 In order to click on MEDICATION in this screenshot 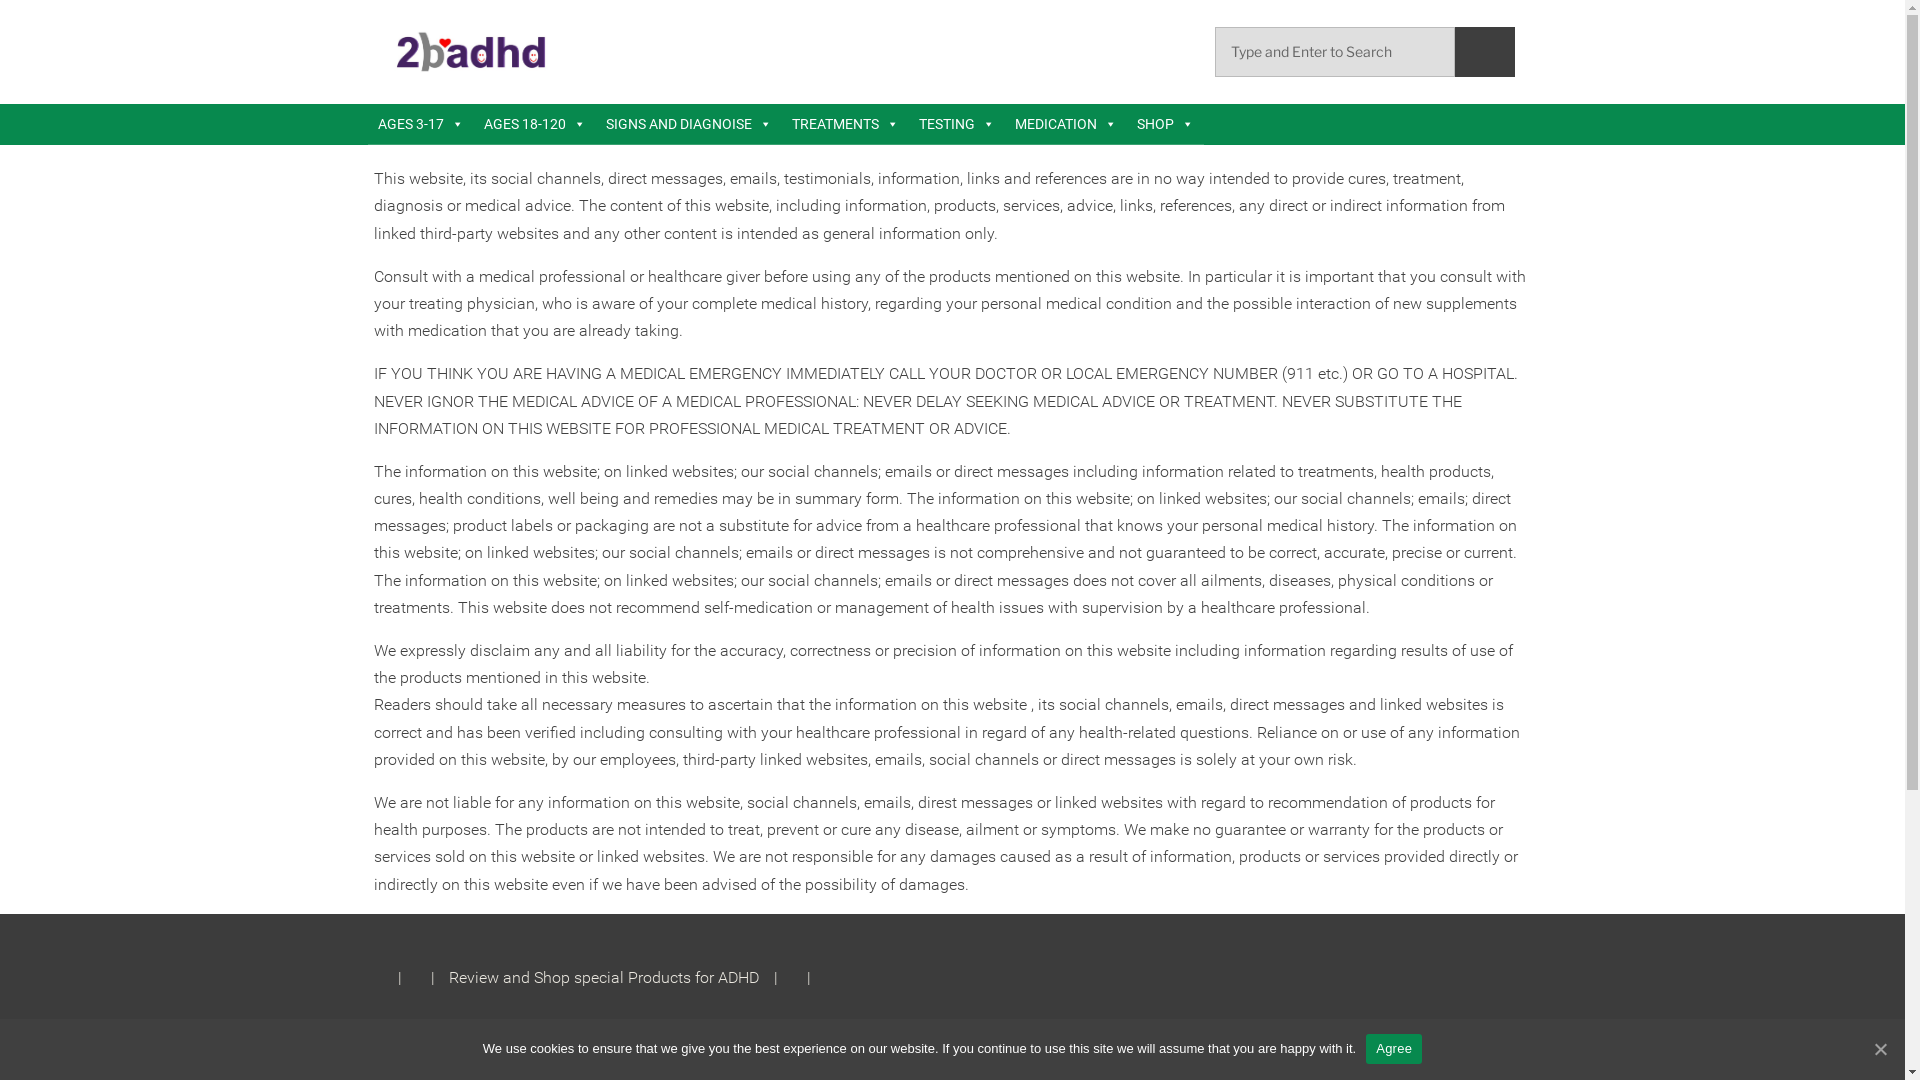, I will do `click(1065, 124)`.